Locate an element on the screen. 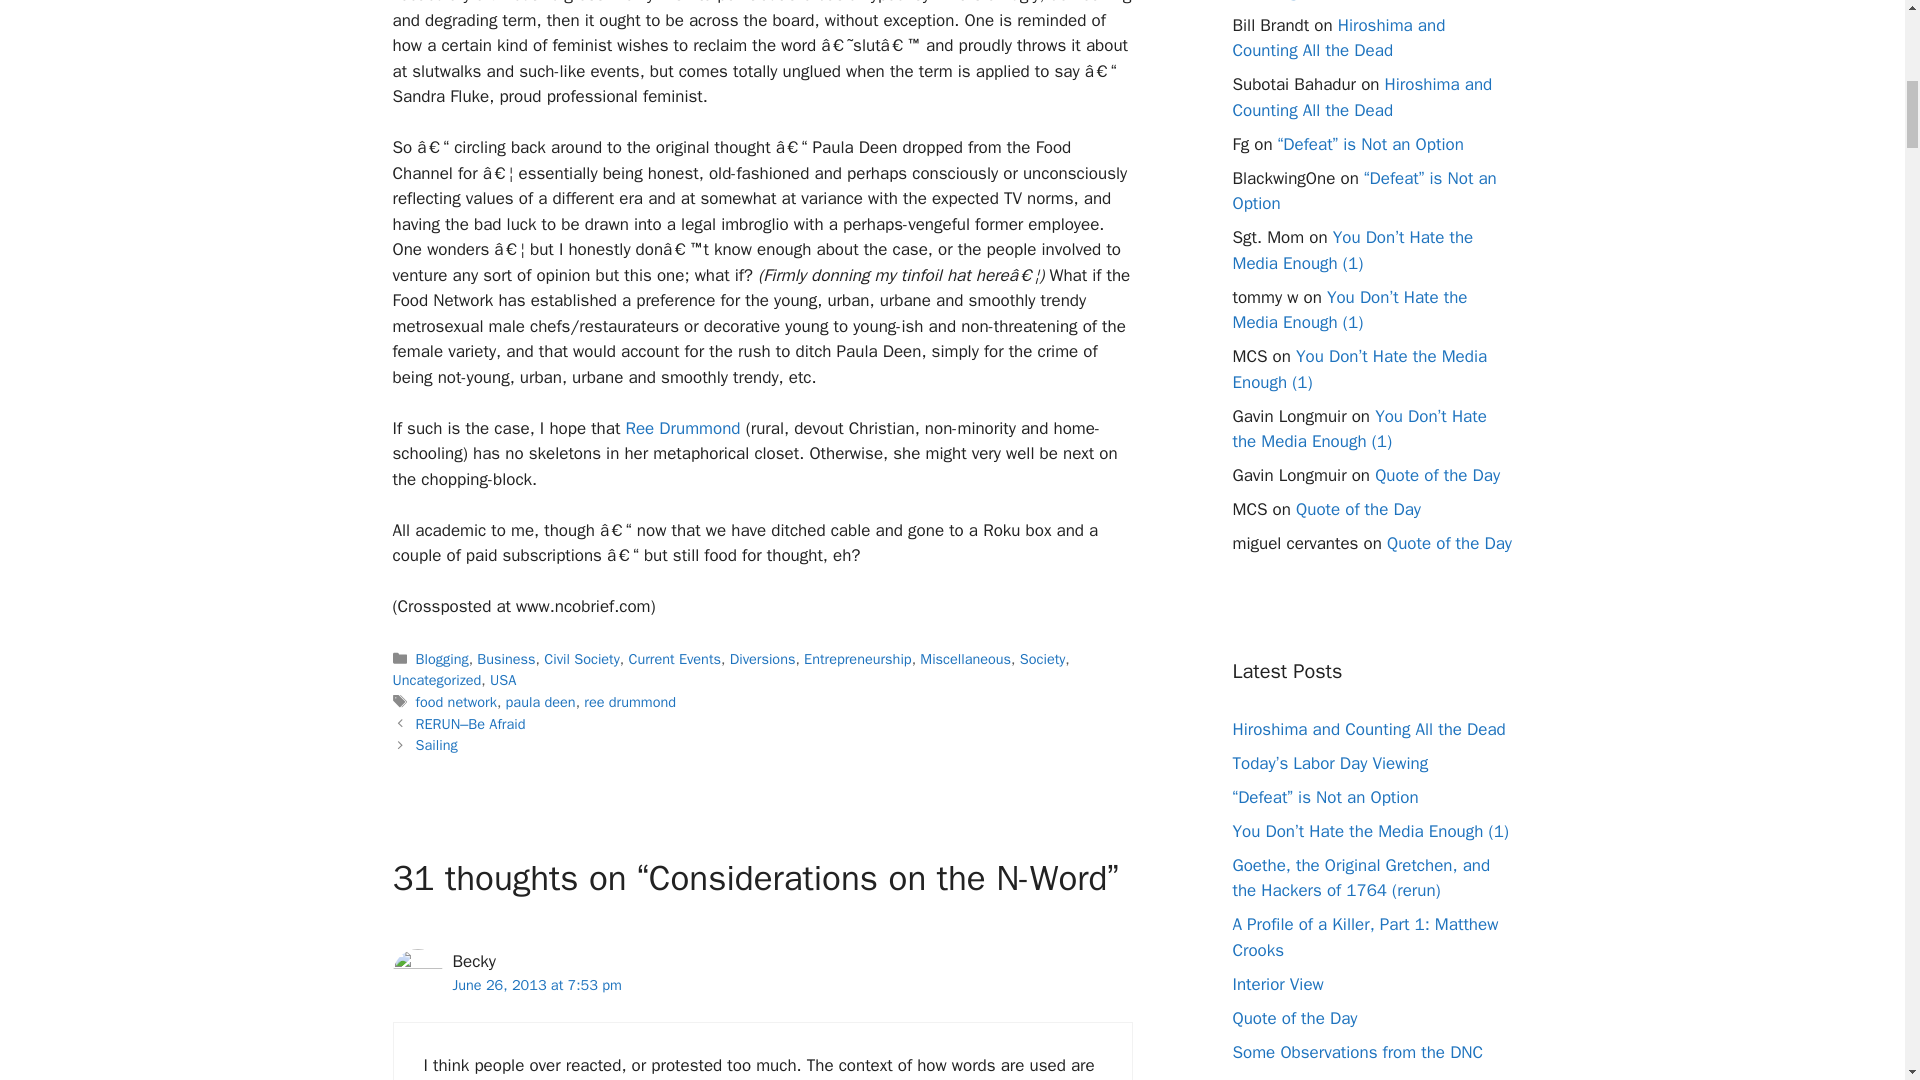 This screenshot has height=1080, width=1920. Scroll back to top is located at coordinates (1855, 949).